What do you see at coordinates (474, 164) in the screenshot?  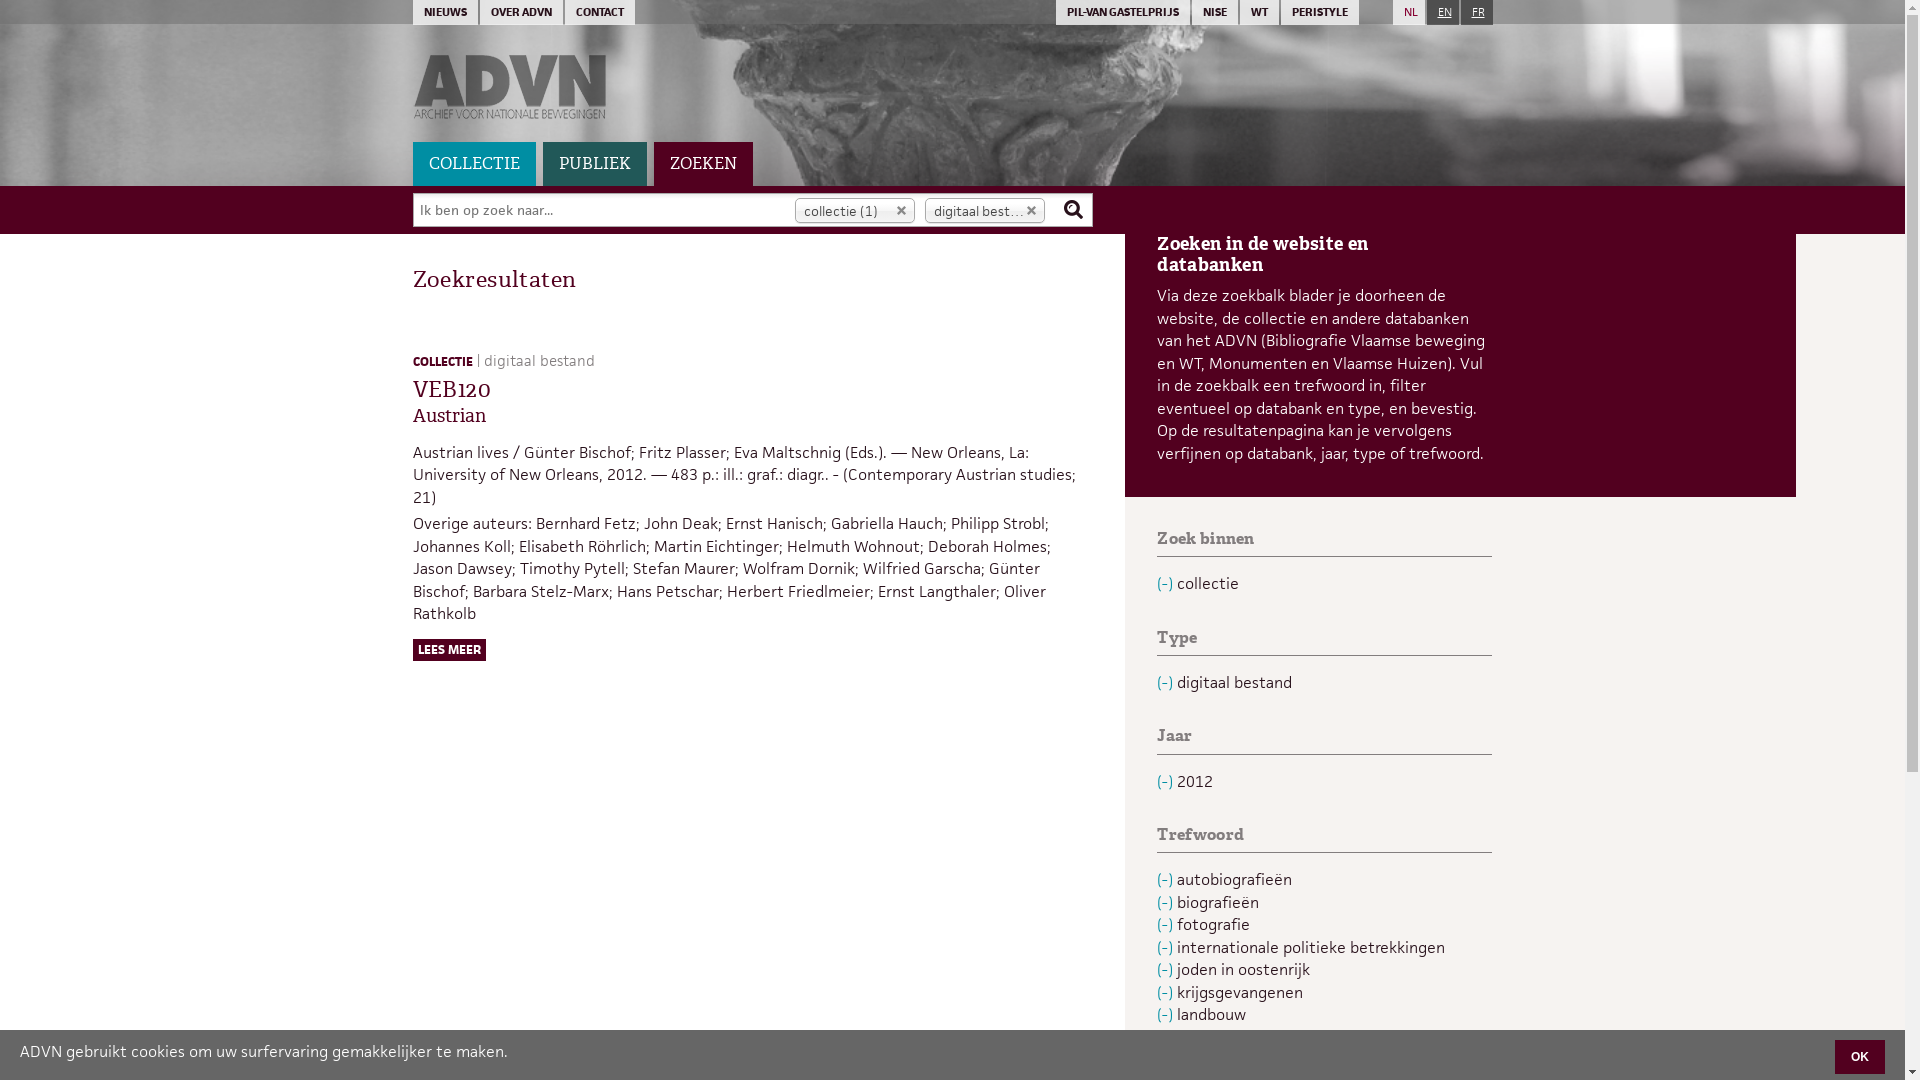 I see `COLLECTIE` at bounding box center [474, 164].